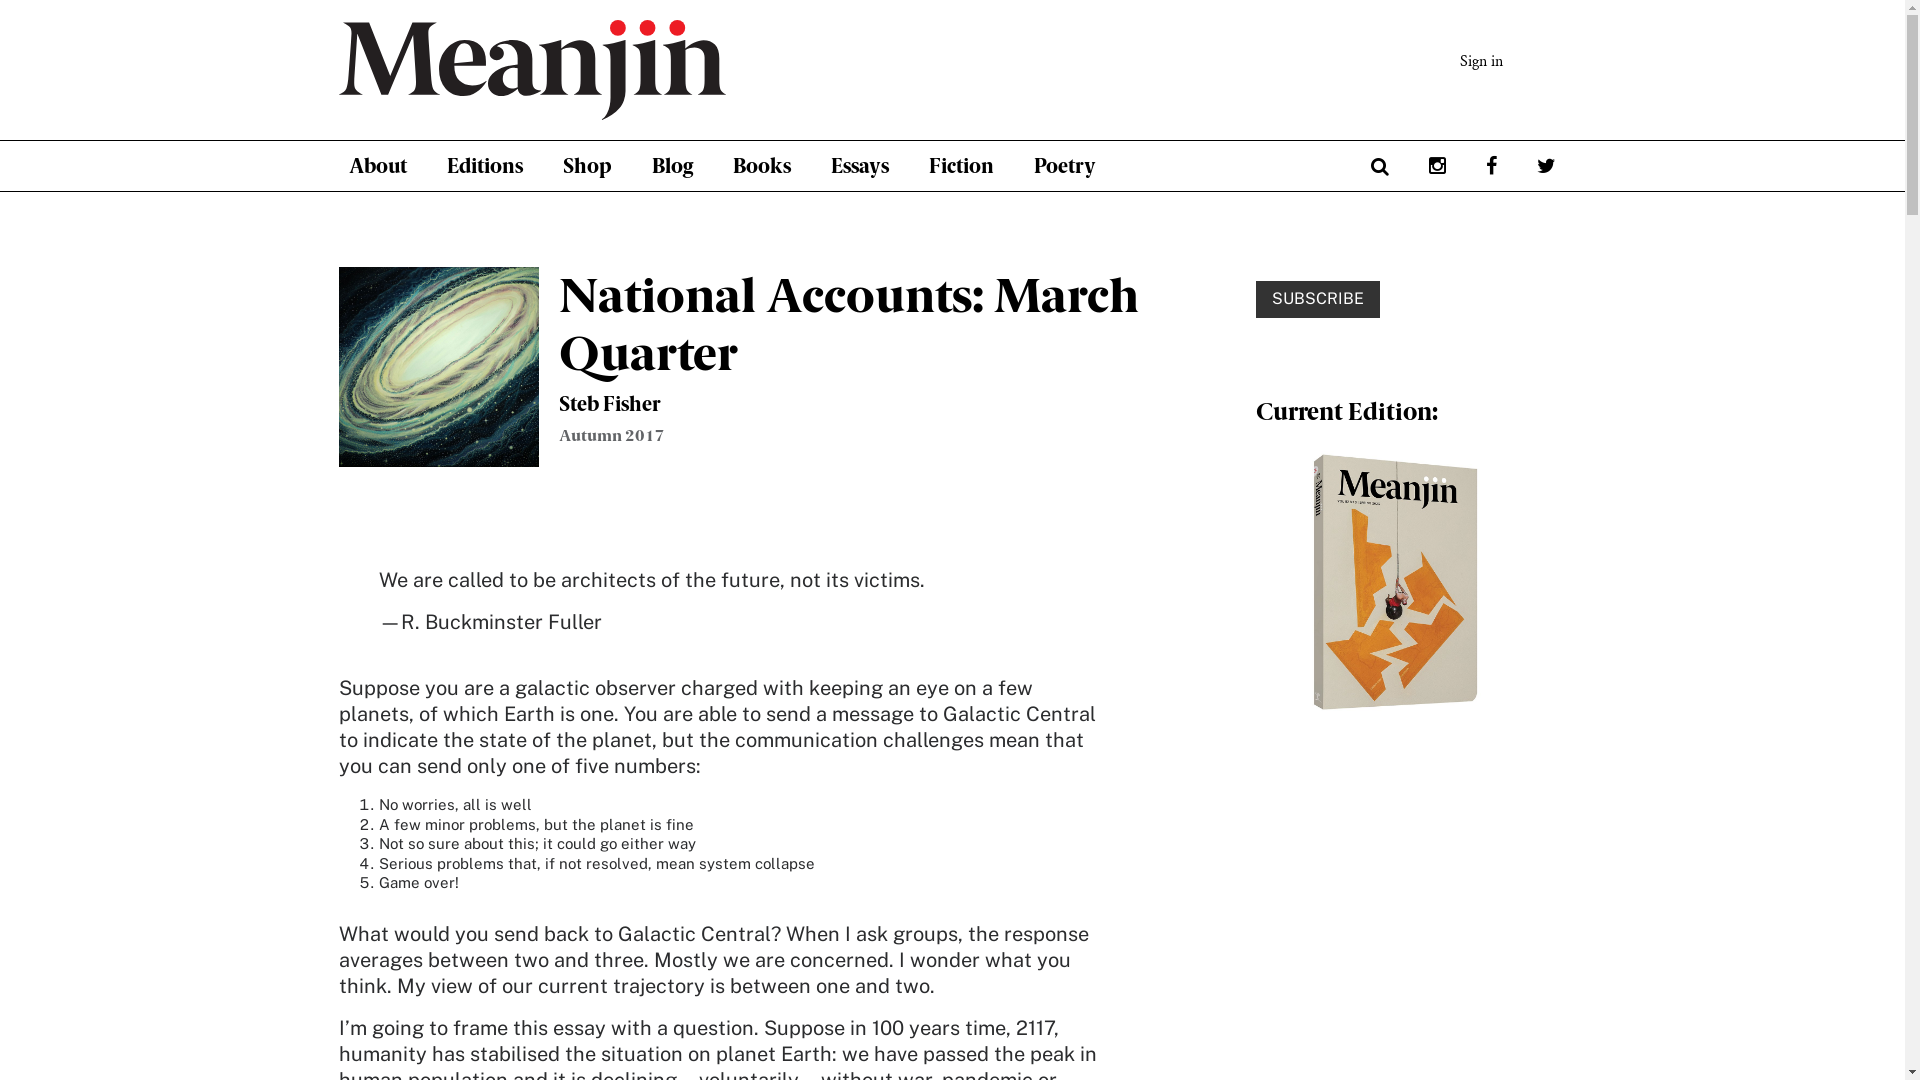 This screenshot has height=1080, width=1920. What do you see at coordinates (961, 166) in the screenshot?
I see `Fiction` at bounding box center [961, 166].